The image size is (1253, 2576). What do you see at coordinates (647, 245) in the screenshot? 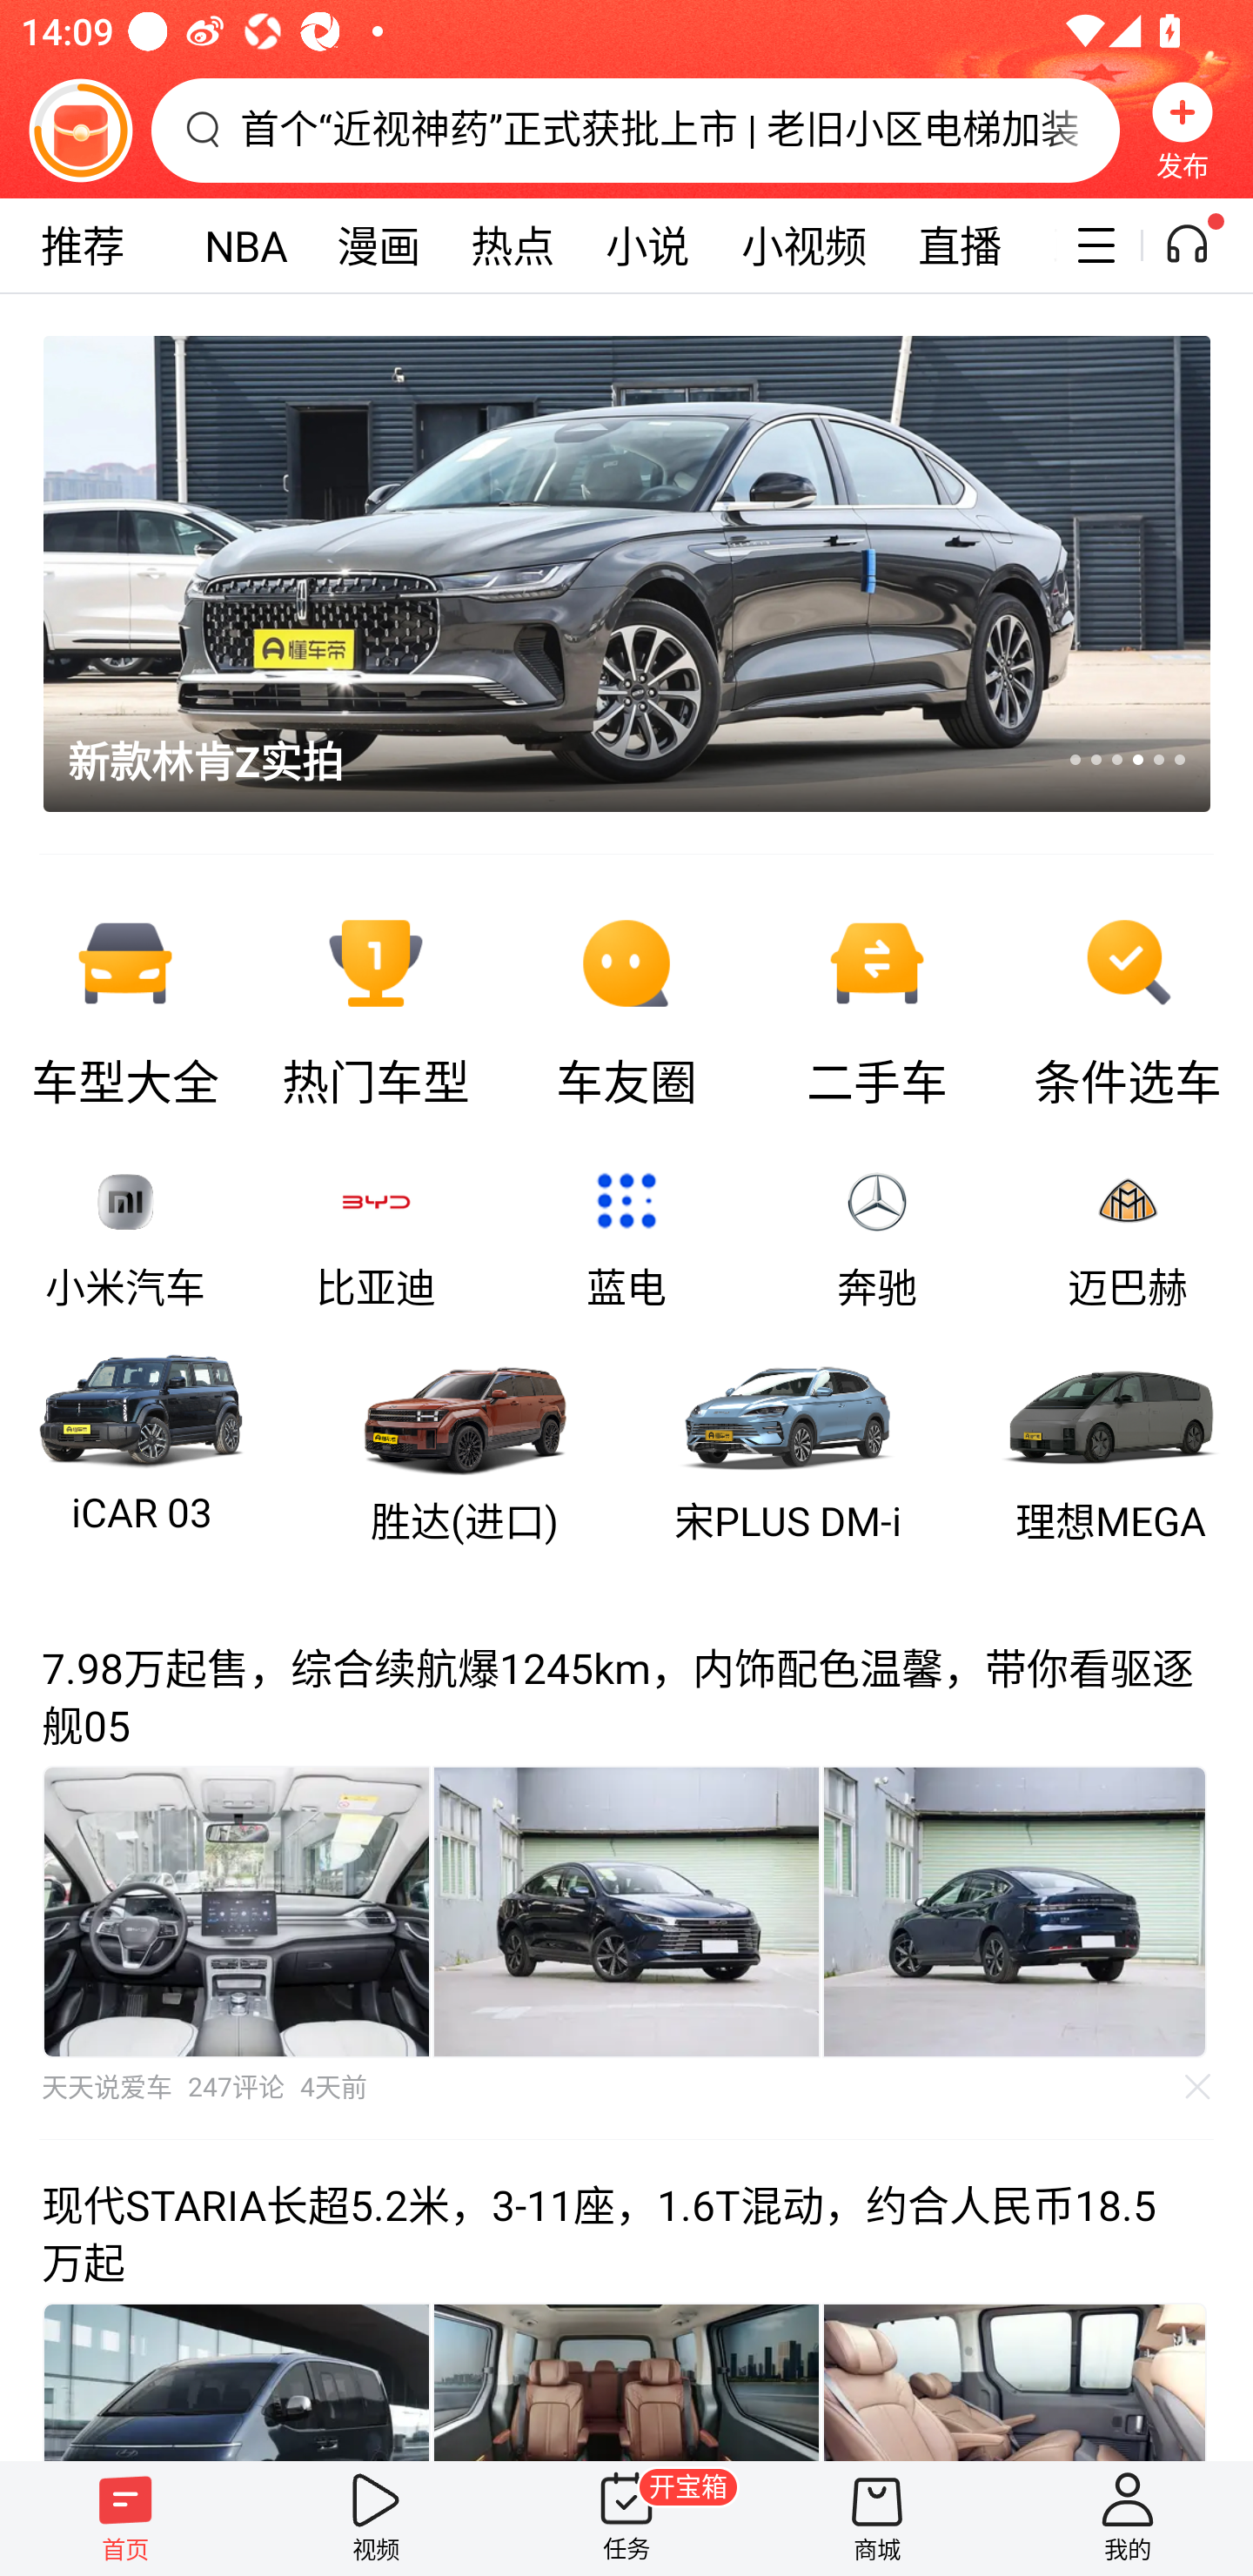
I see `小说` at bounding box center [647, 245].